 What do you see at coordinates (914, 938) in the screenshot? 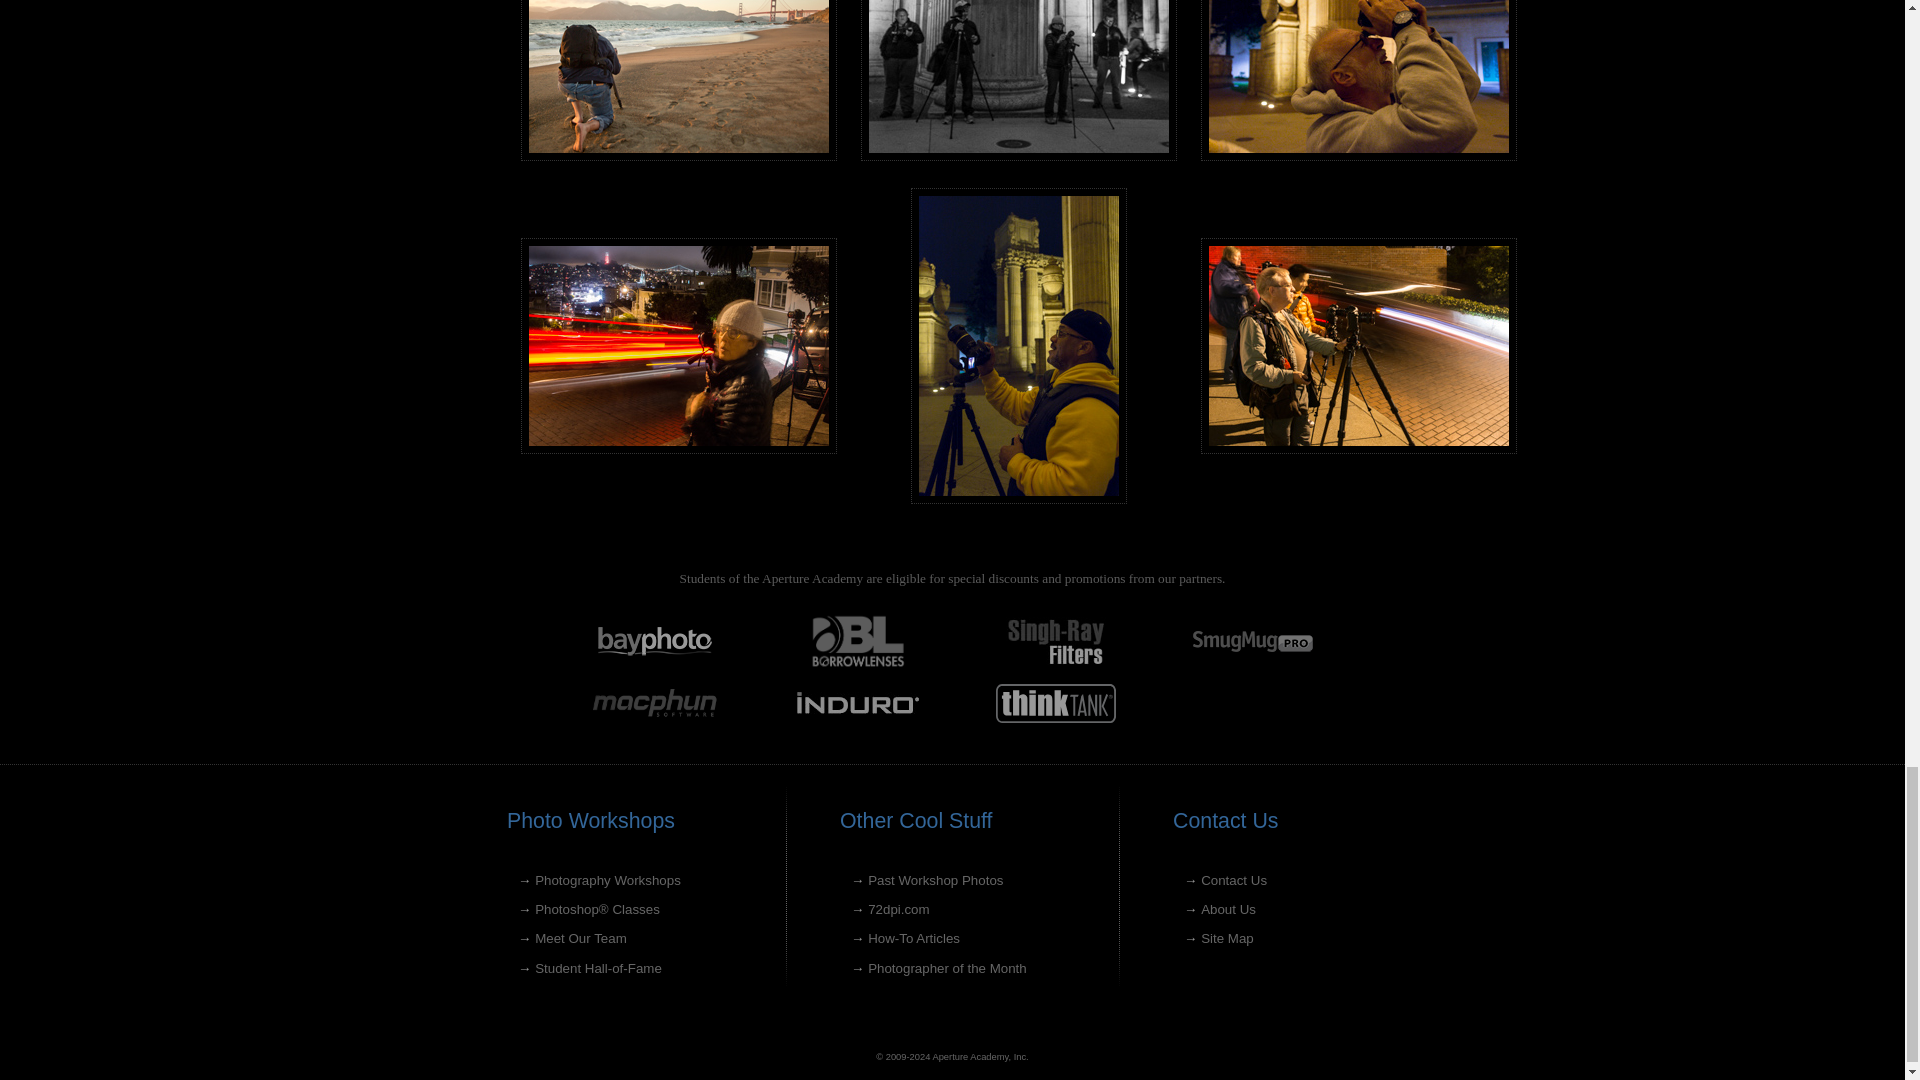
I see `How-To Articles` at bounding box center [914, 938].